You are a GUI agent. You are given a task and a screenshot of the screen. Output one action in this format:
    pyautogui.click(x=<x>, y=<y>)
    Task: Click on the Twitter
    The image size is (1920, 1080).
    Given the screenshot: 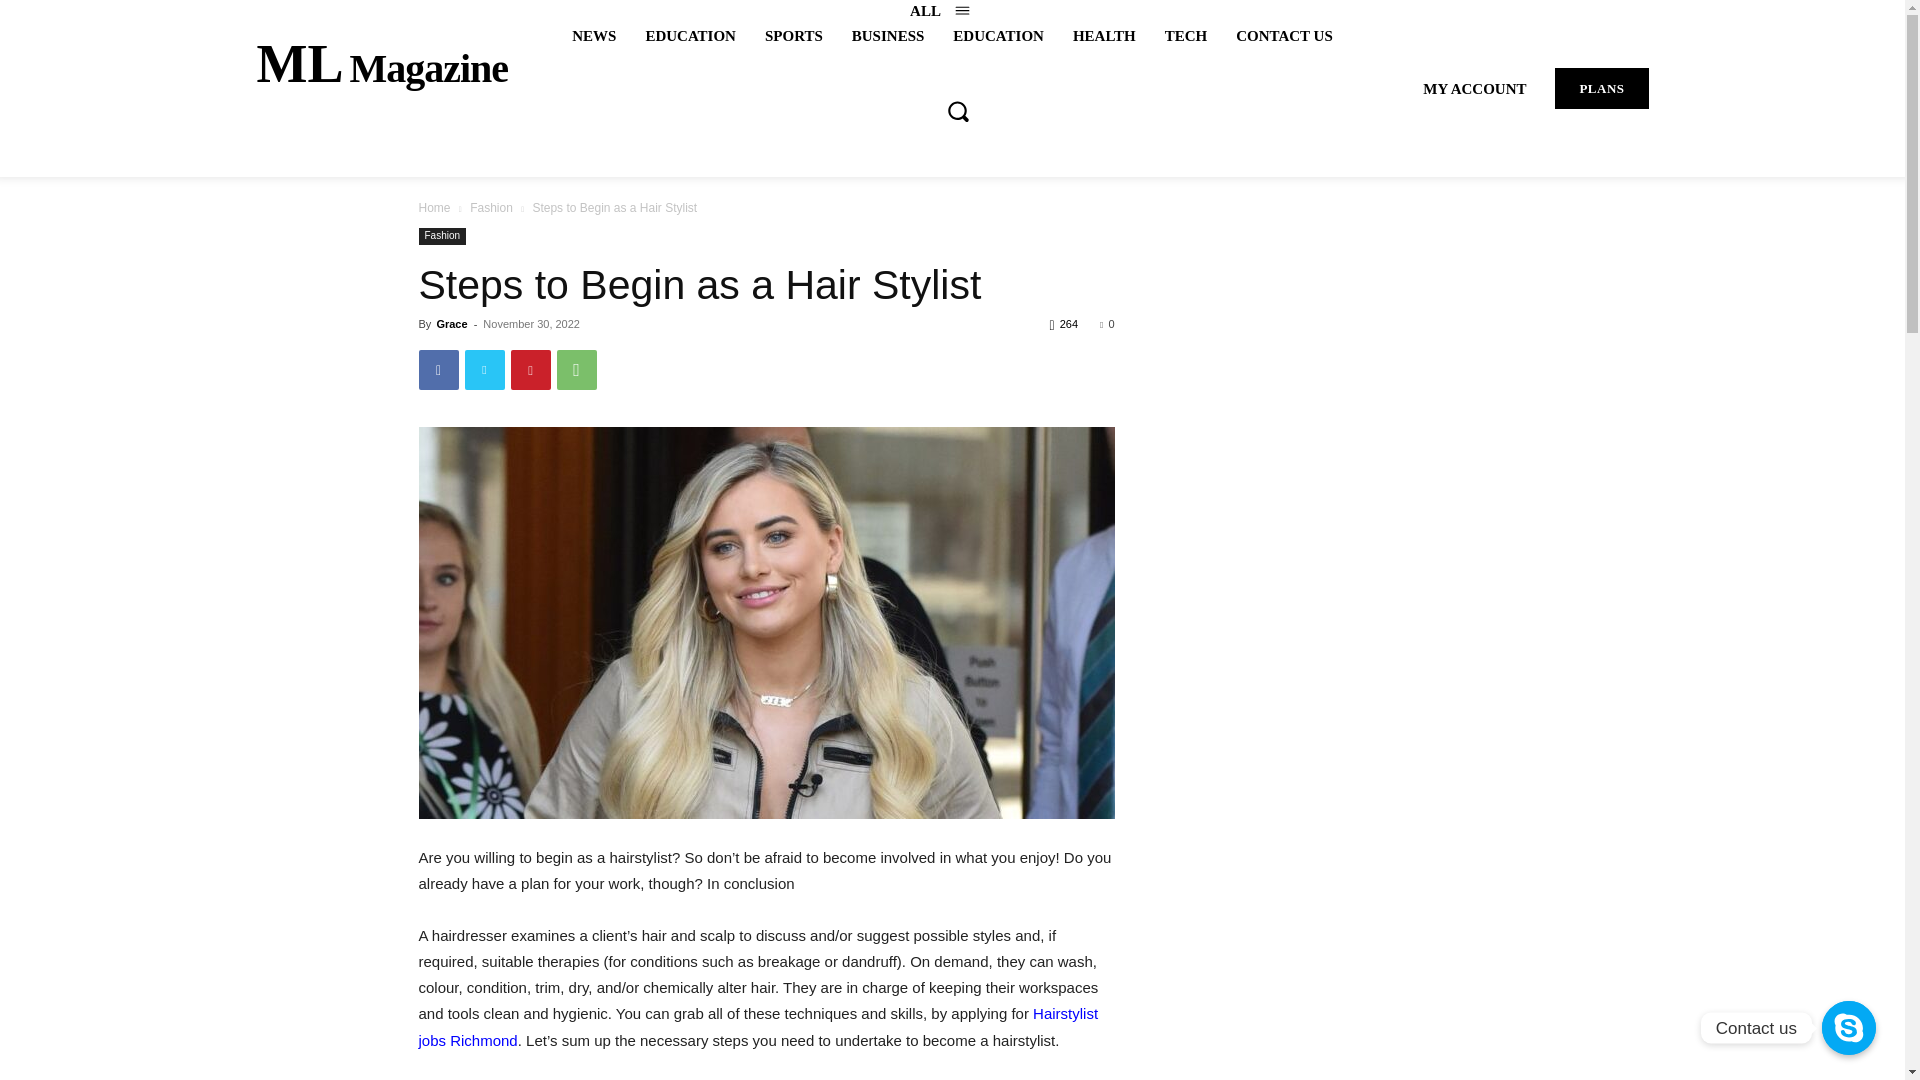 What is the action you would take?
    pyautogui.click(x=484, y=369)
    